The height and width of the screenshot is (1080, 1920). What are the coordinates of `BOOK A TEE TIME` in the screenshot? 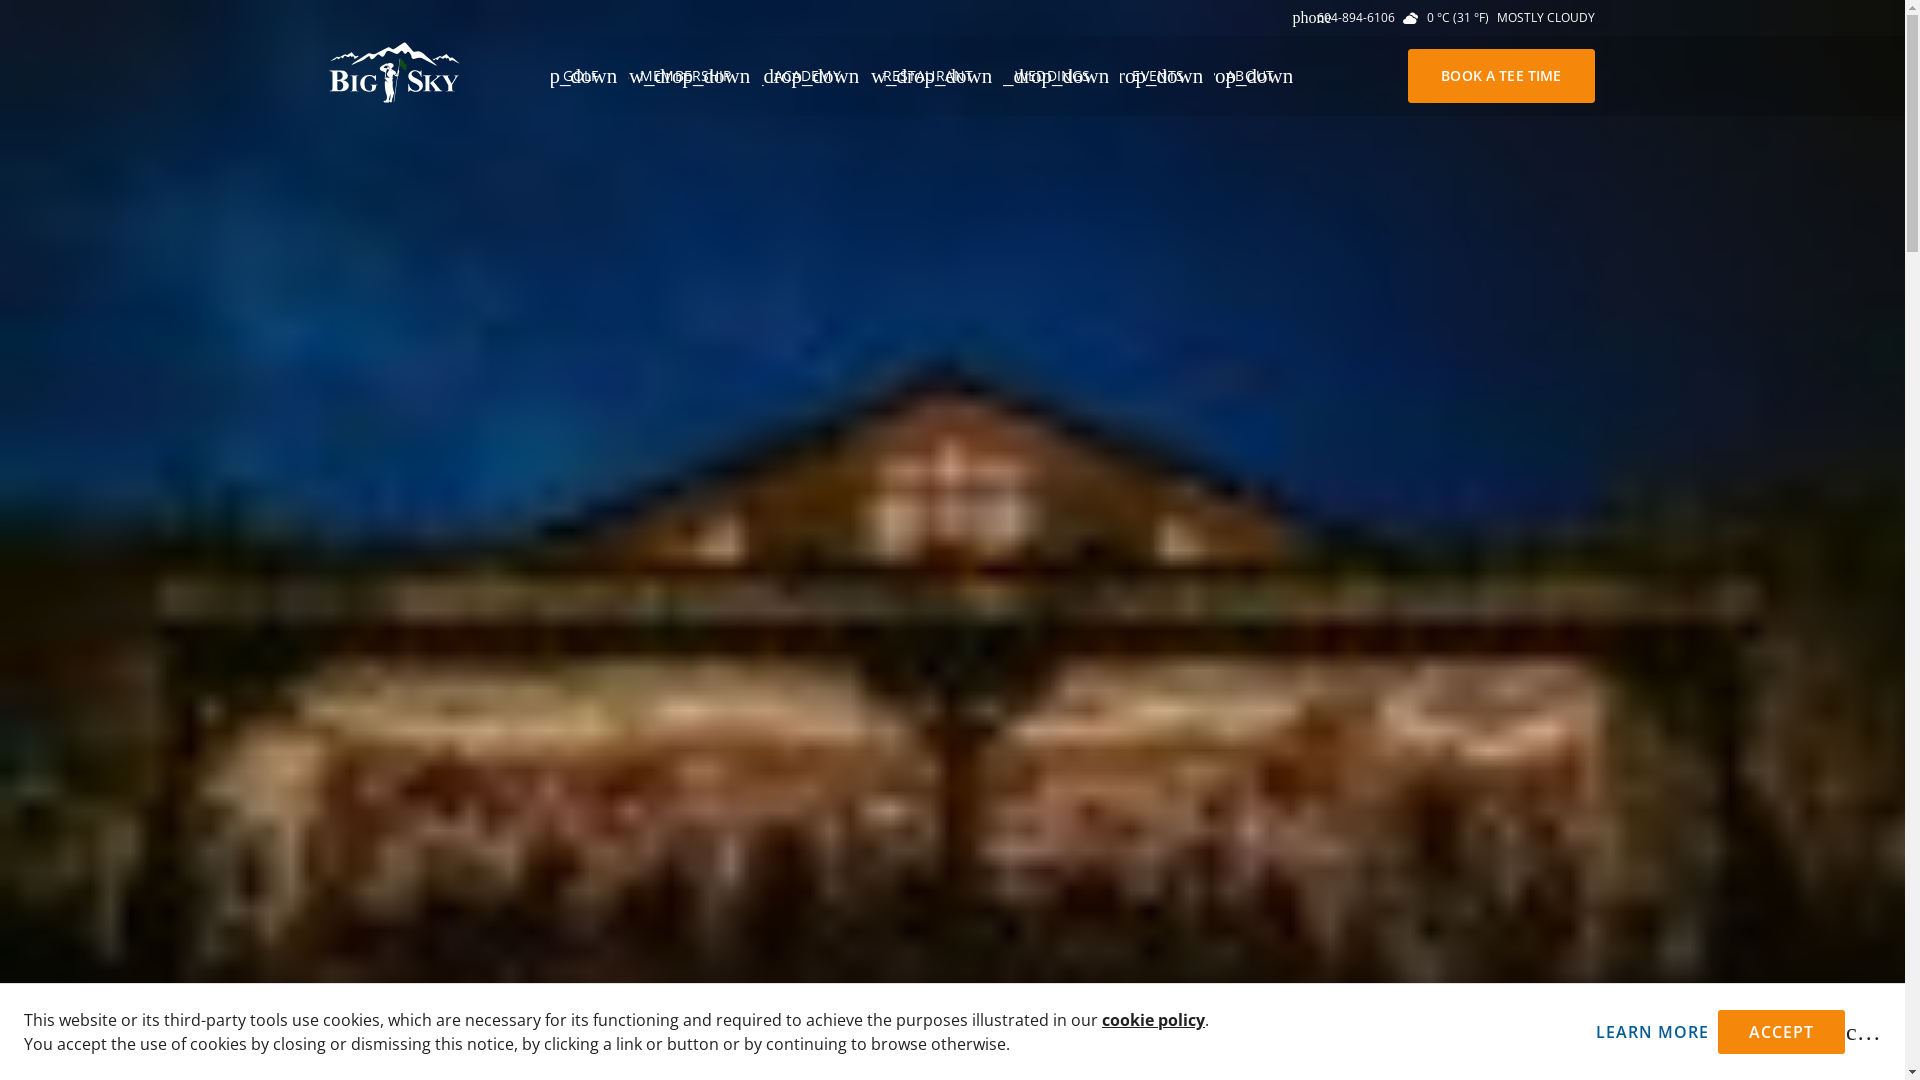 It's located at (1501, 76).